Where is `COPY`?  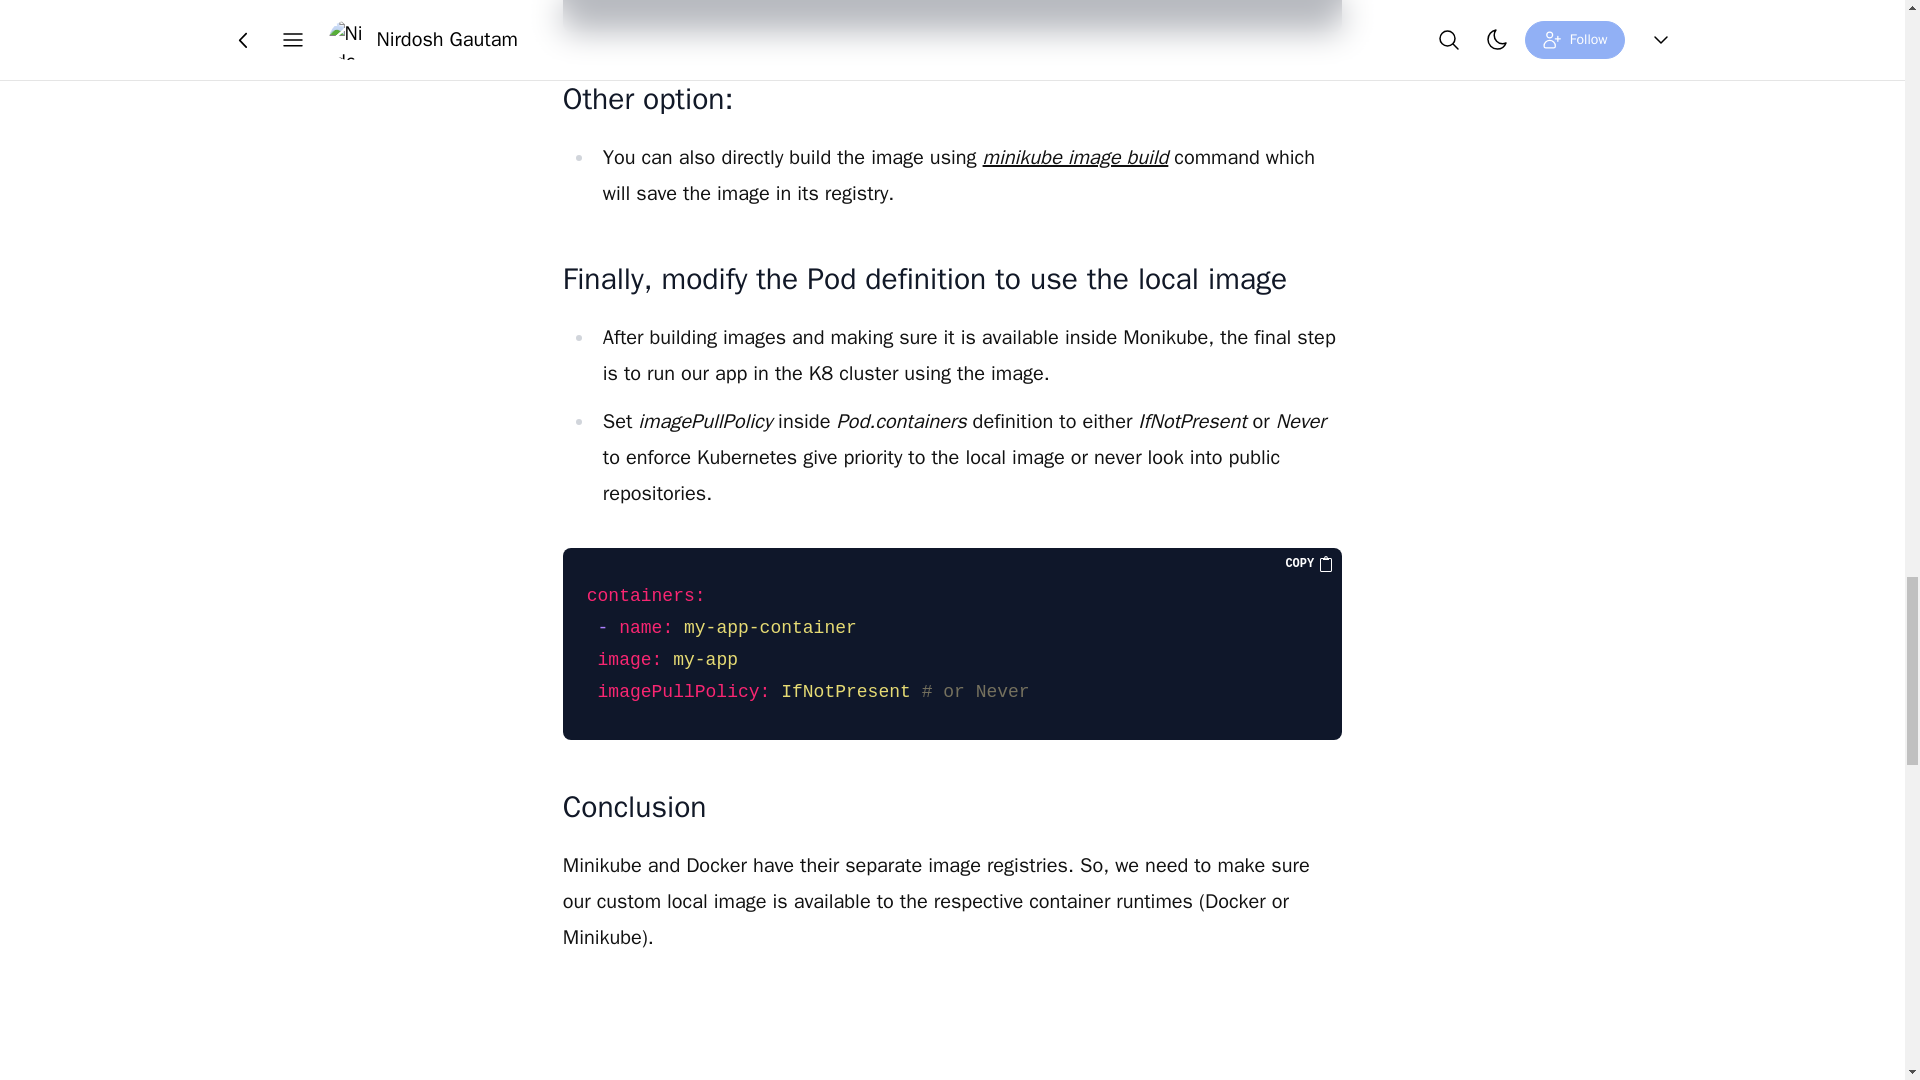 COPY is located at coordinates (1309, 564).